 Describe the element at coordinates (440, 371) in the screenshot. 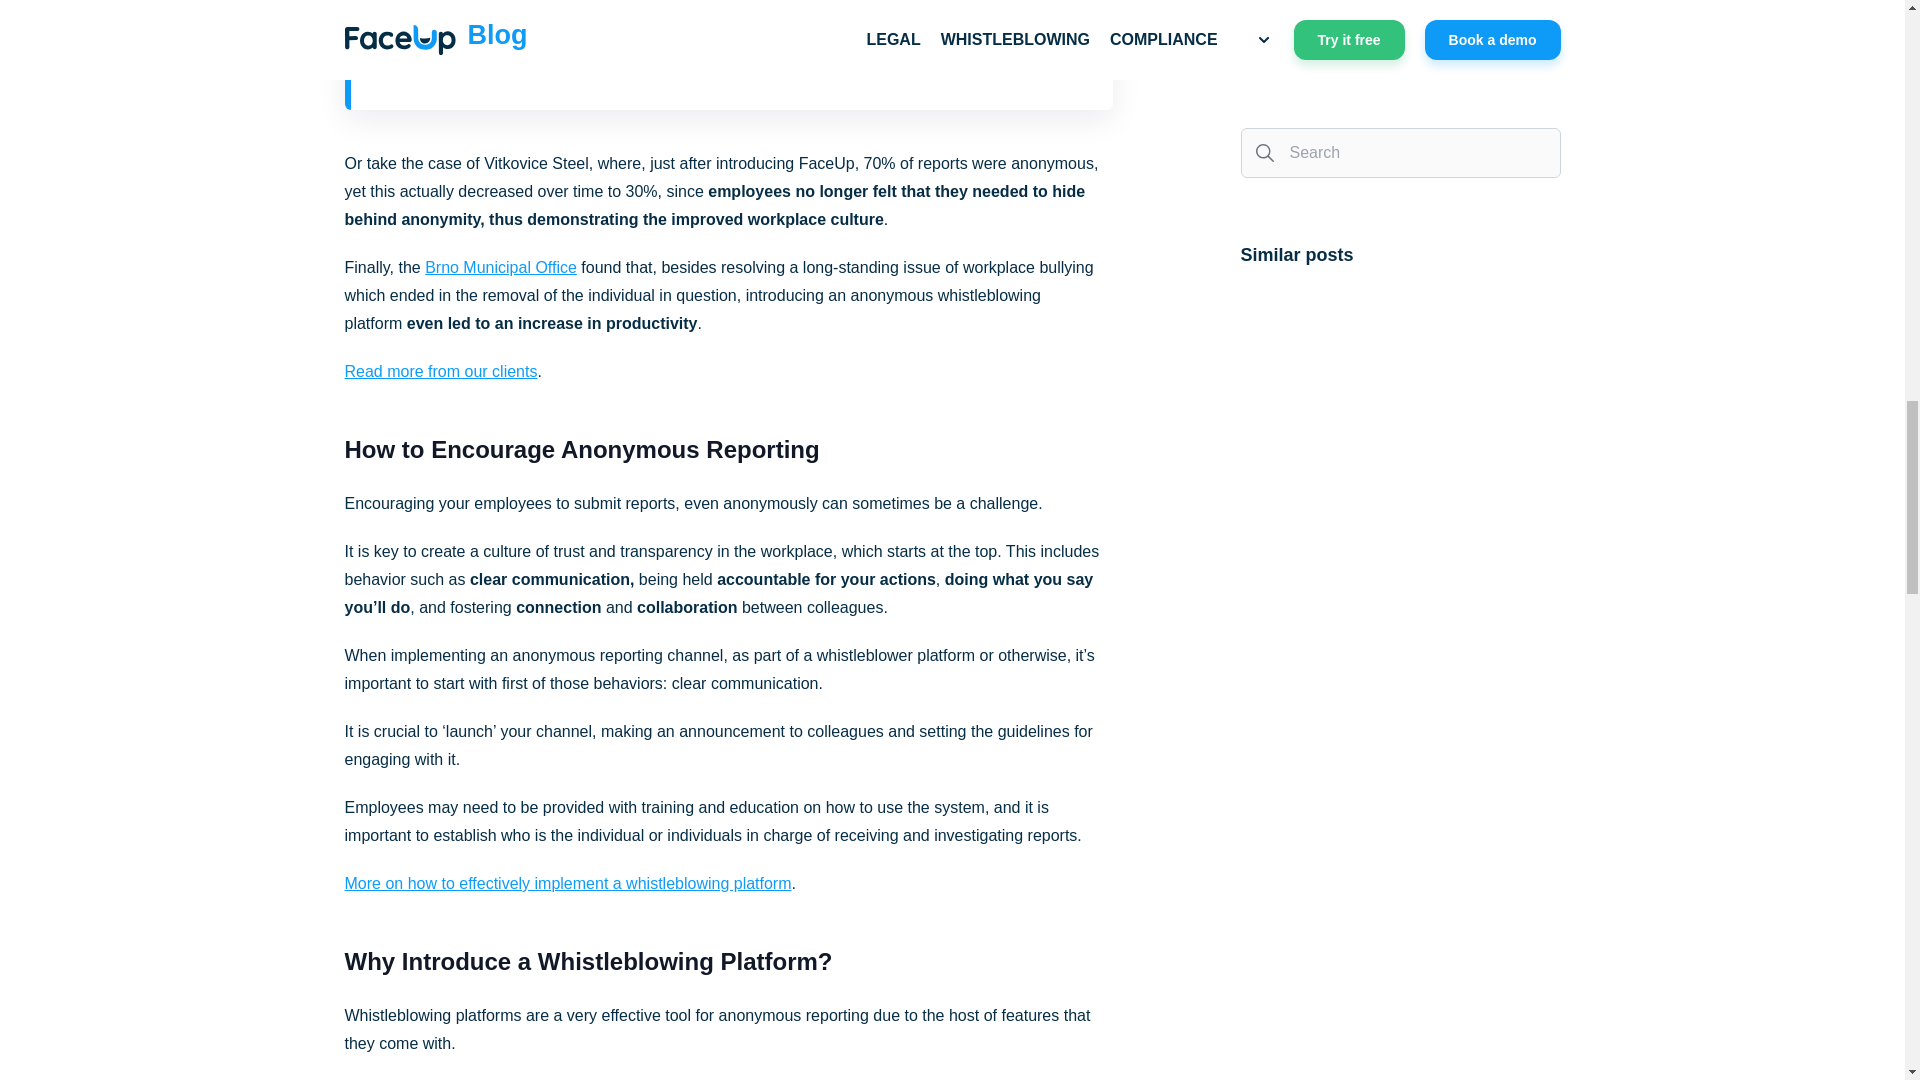

I see `Read more from our clients` at that location.